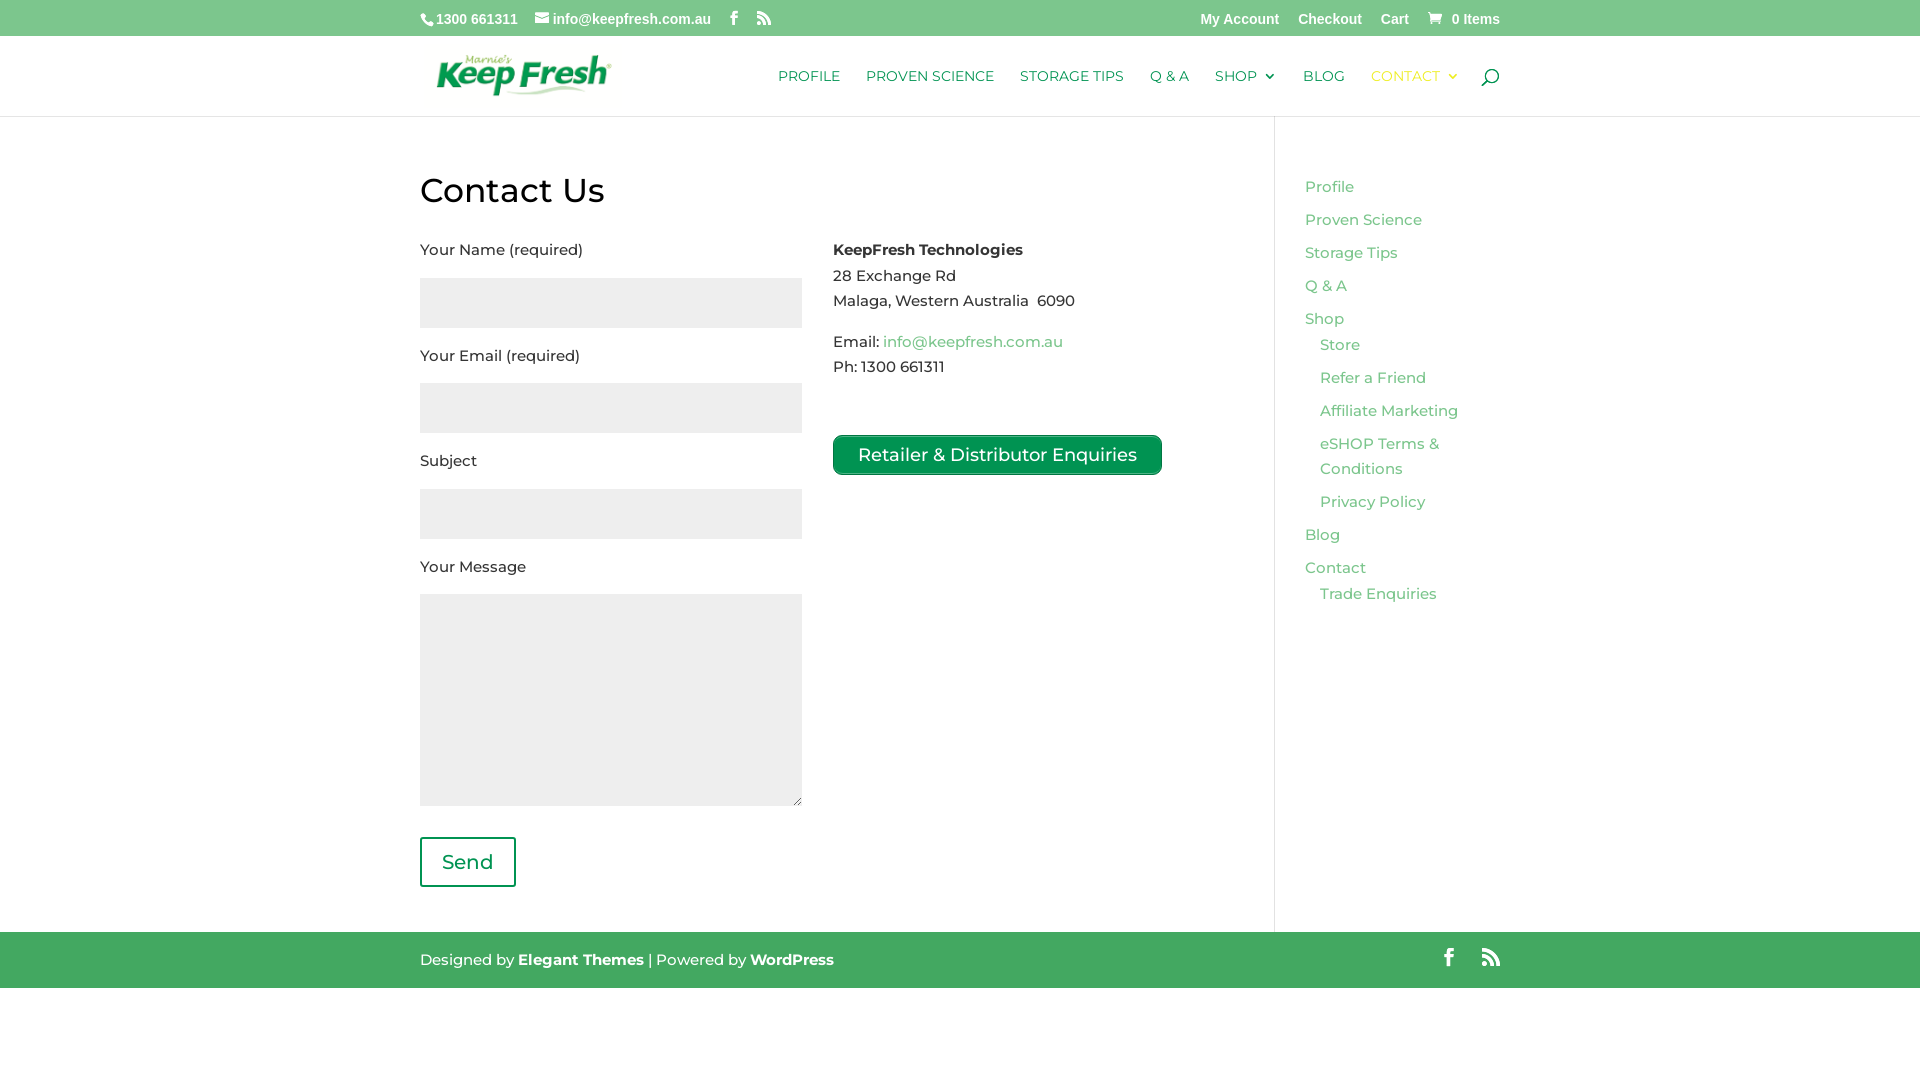 Image resolution: width=1920 pixels, height=1080 pixels. Describe the element at coordinates (1364, 220) in the screenshot. I see `Proven Science` at that location.